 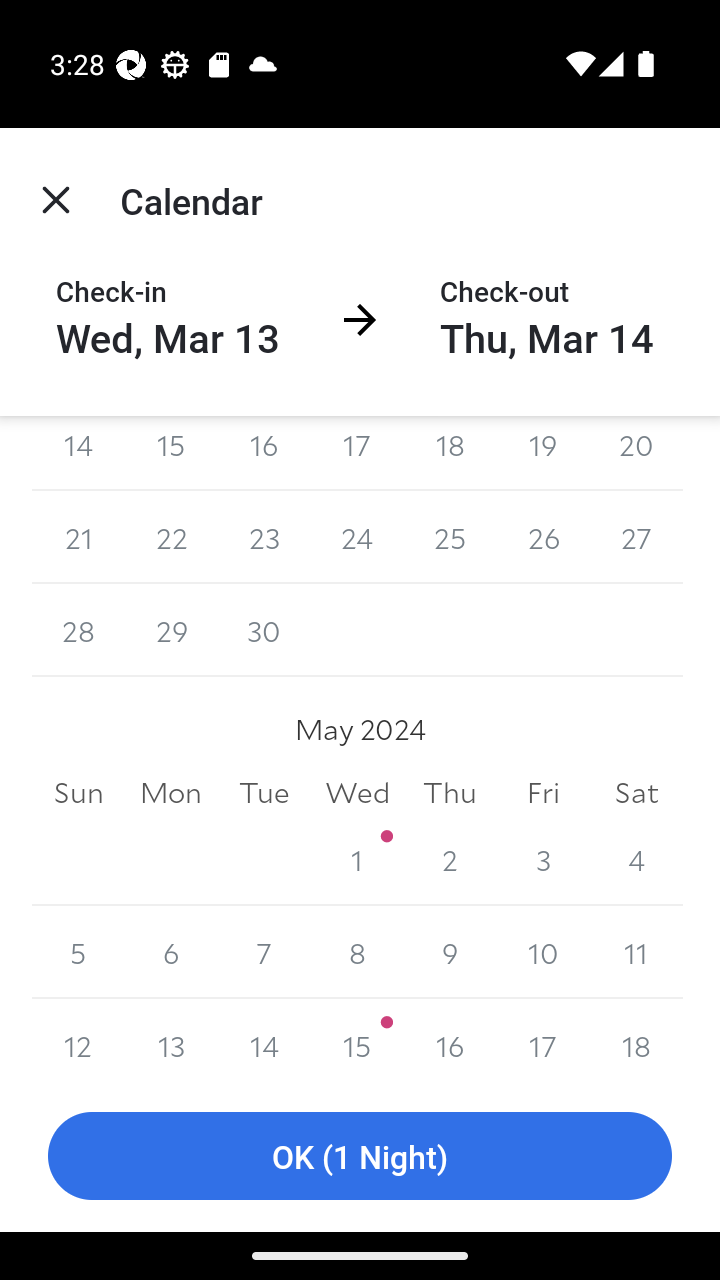 I want to click on Fri, so click(x=542, y=792).